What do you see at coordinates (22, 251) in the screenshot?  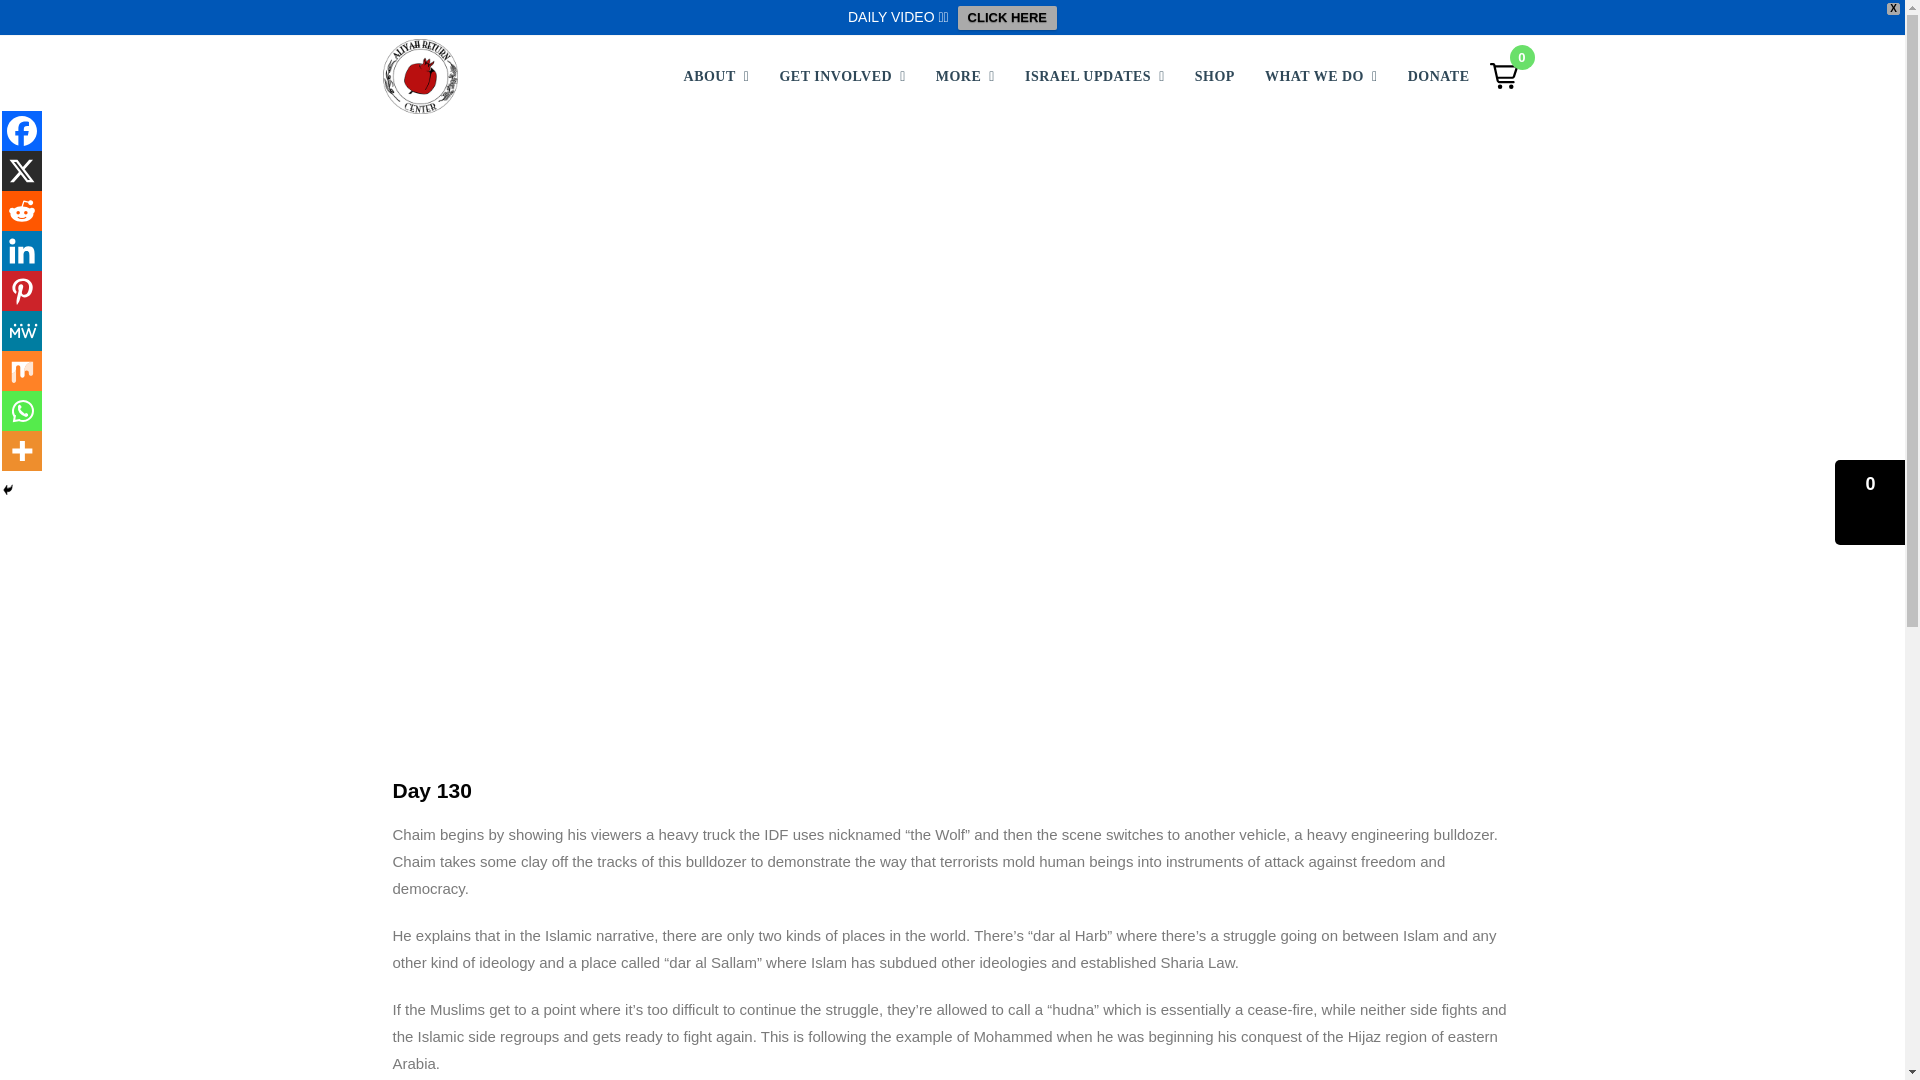 I see `Linkedin` at bounding box center [22, 251].